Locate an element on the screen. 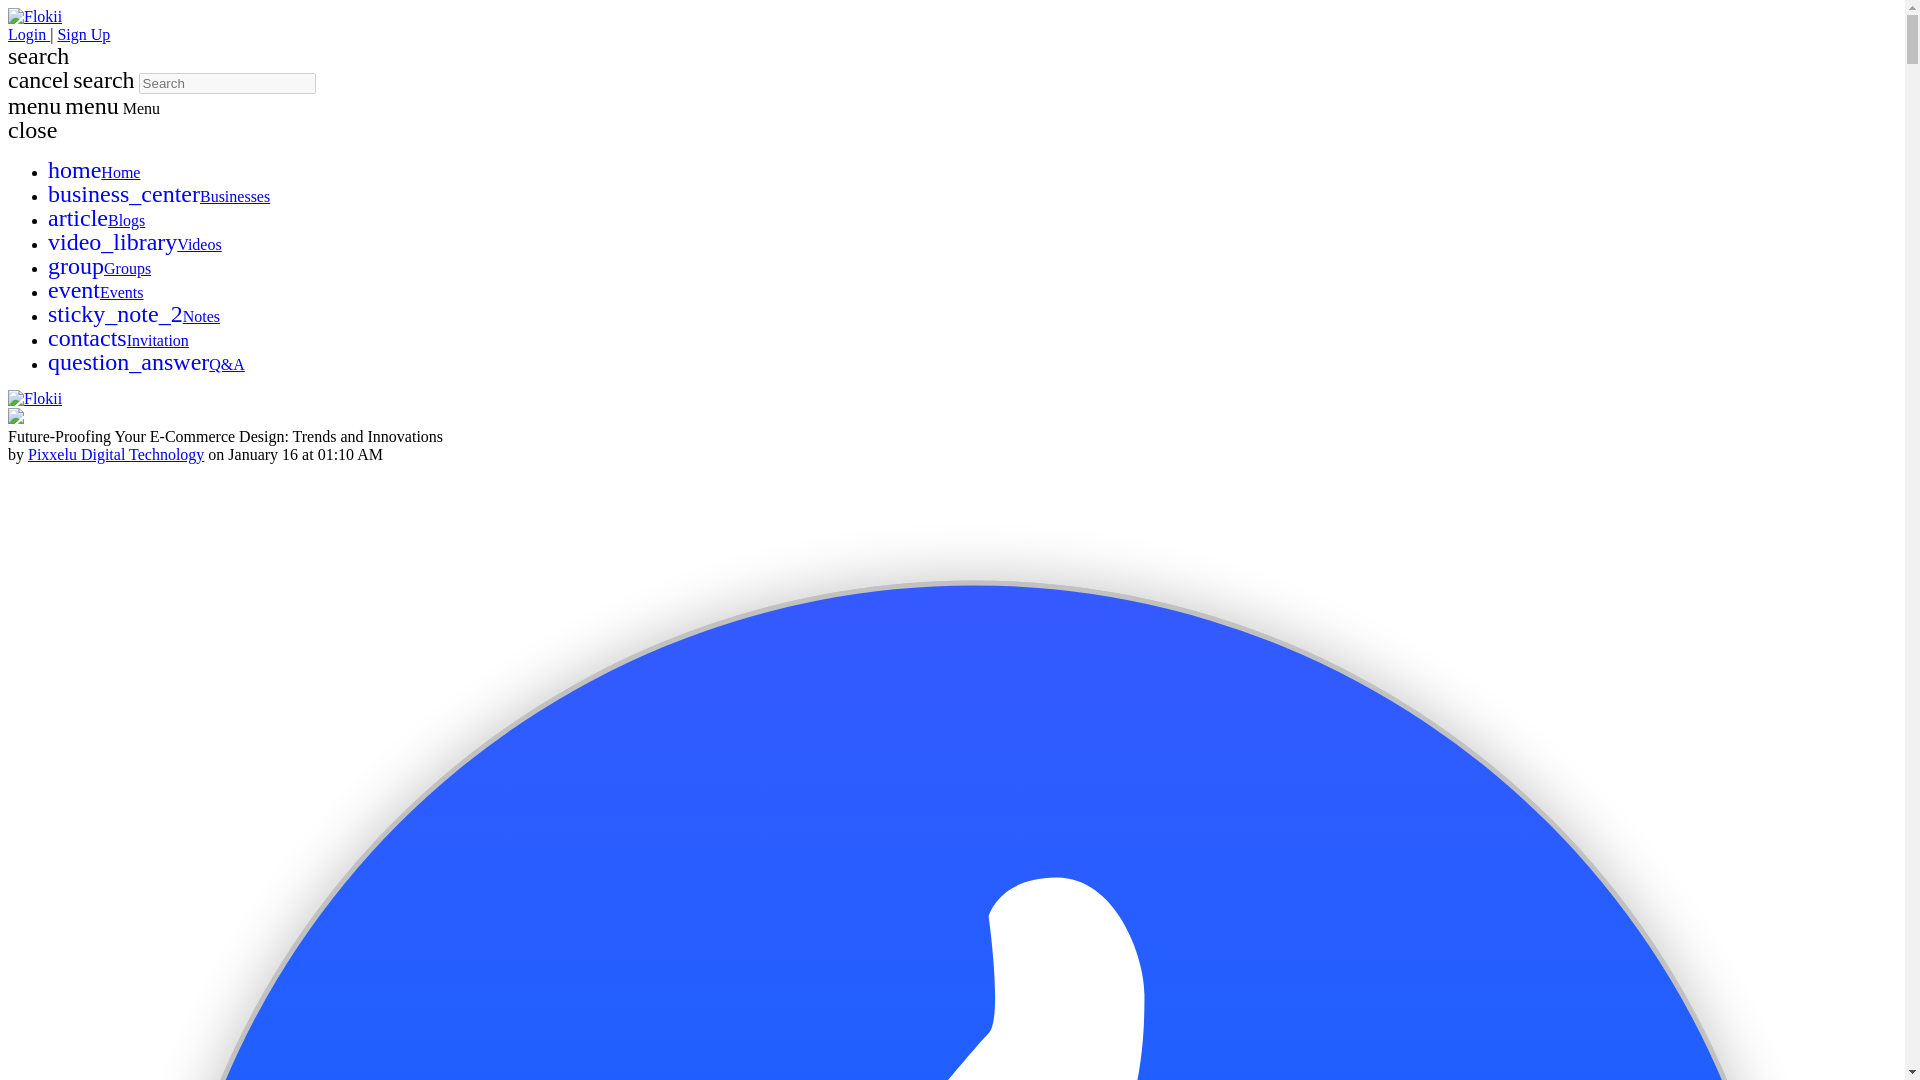  groupGroups is located at coordinates (100, 268).